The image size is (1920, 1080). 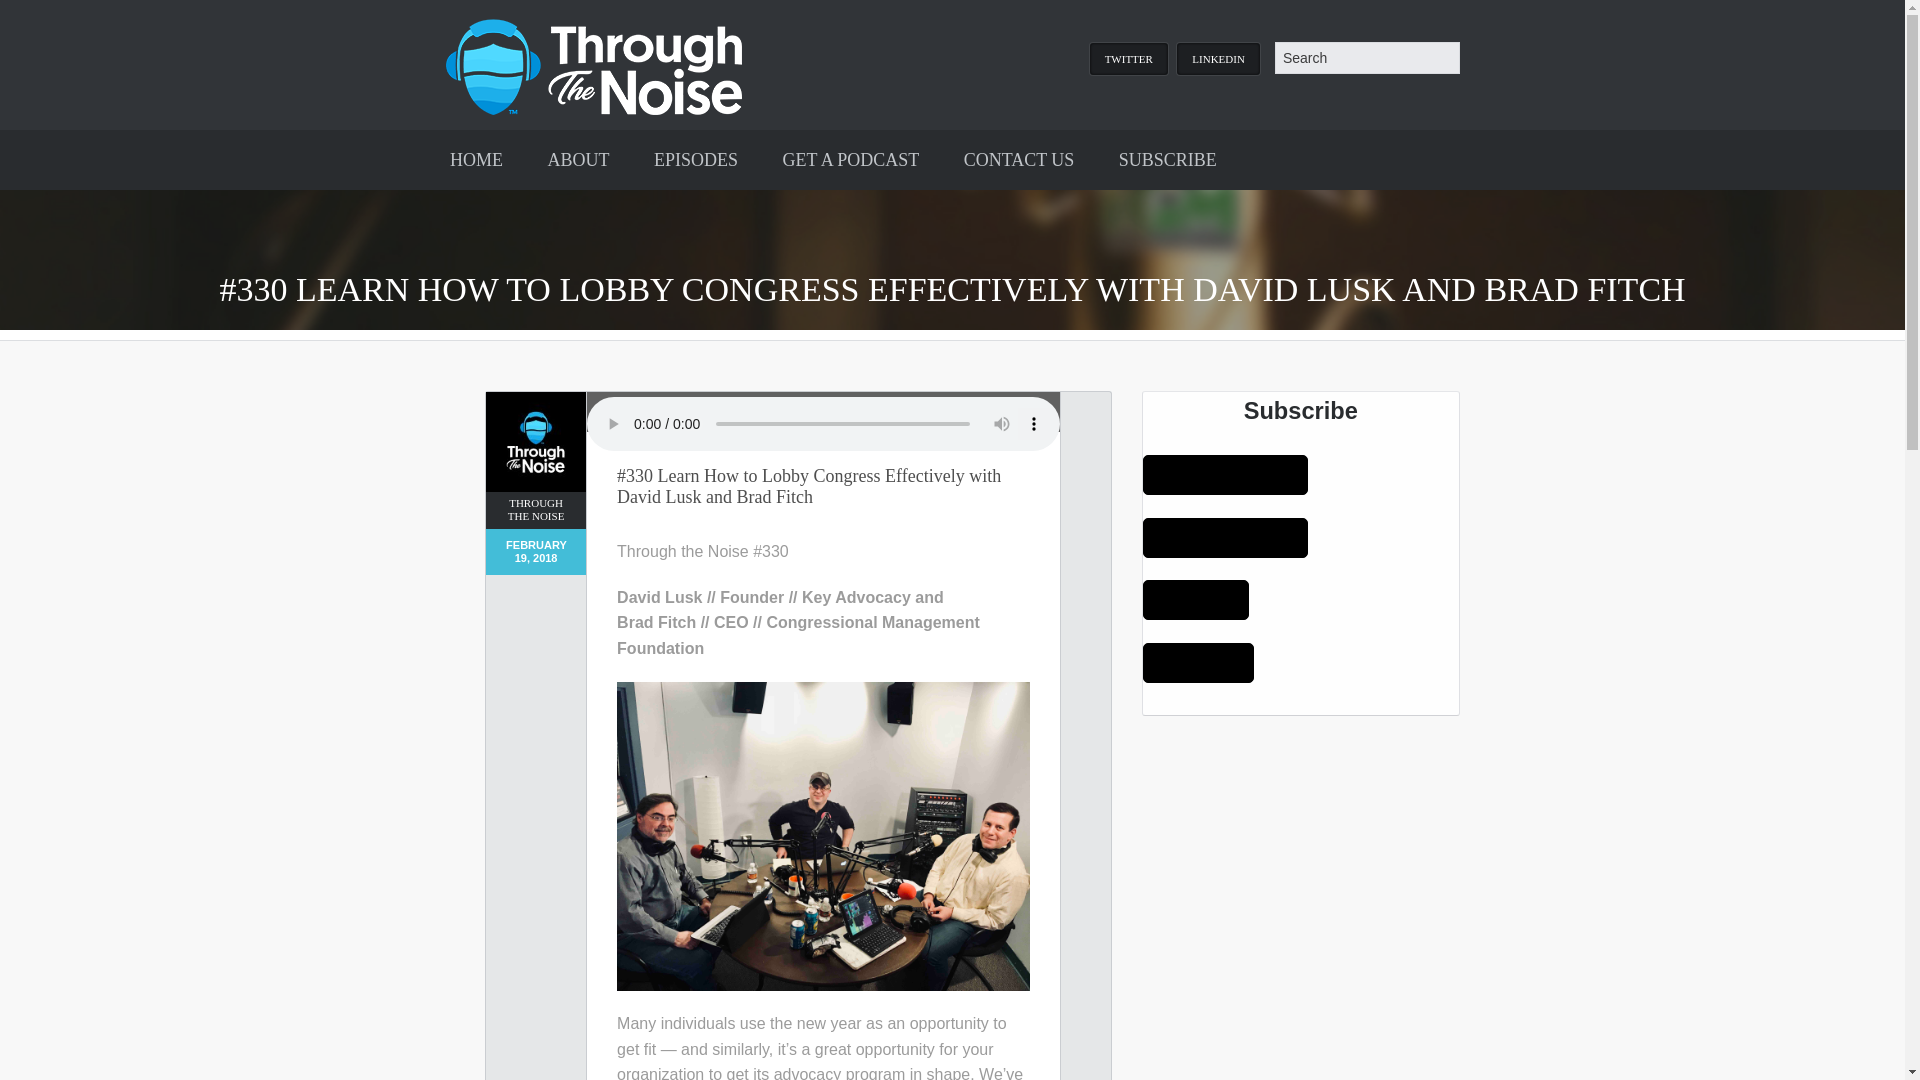 I want to click on HOME, so click(x=476, y=160).